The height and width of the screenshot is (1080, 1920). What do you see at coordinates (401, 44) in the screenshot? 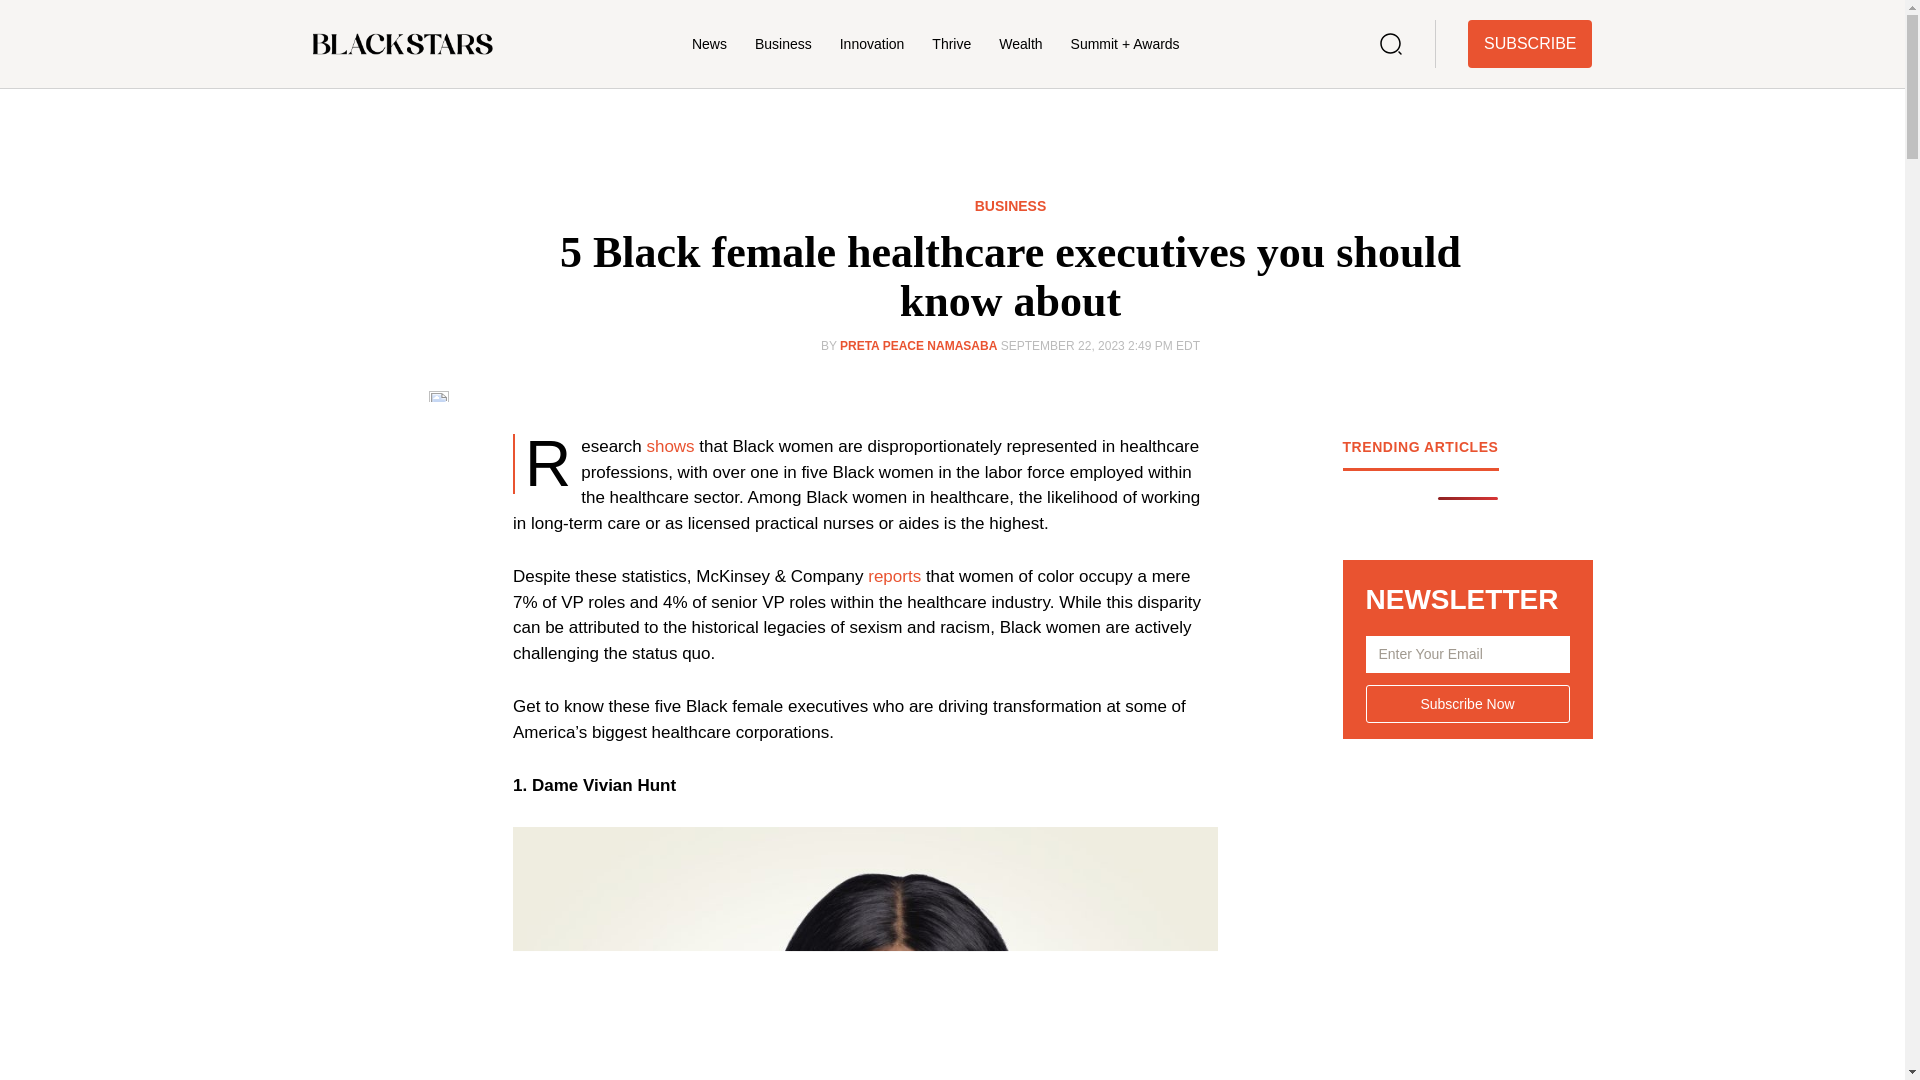
I see `BlackStars` at bounding box center [401, 44].